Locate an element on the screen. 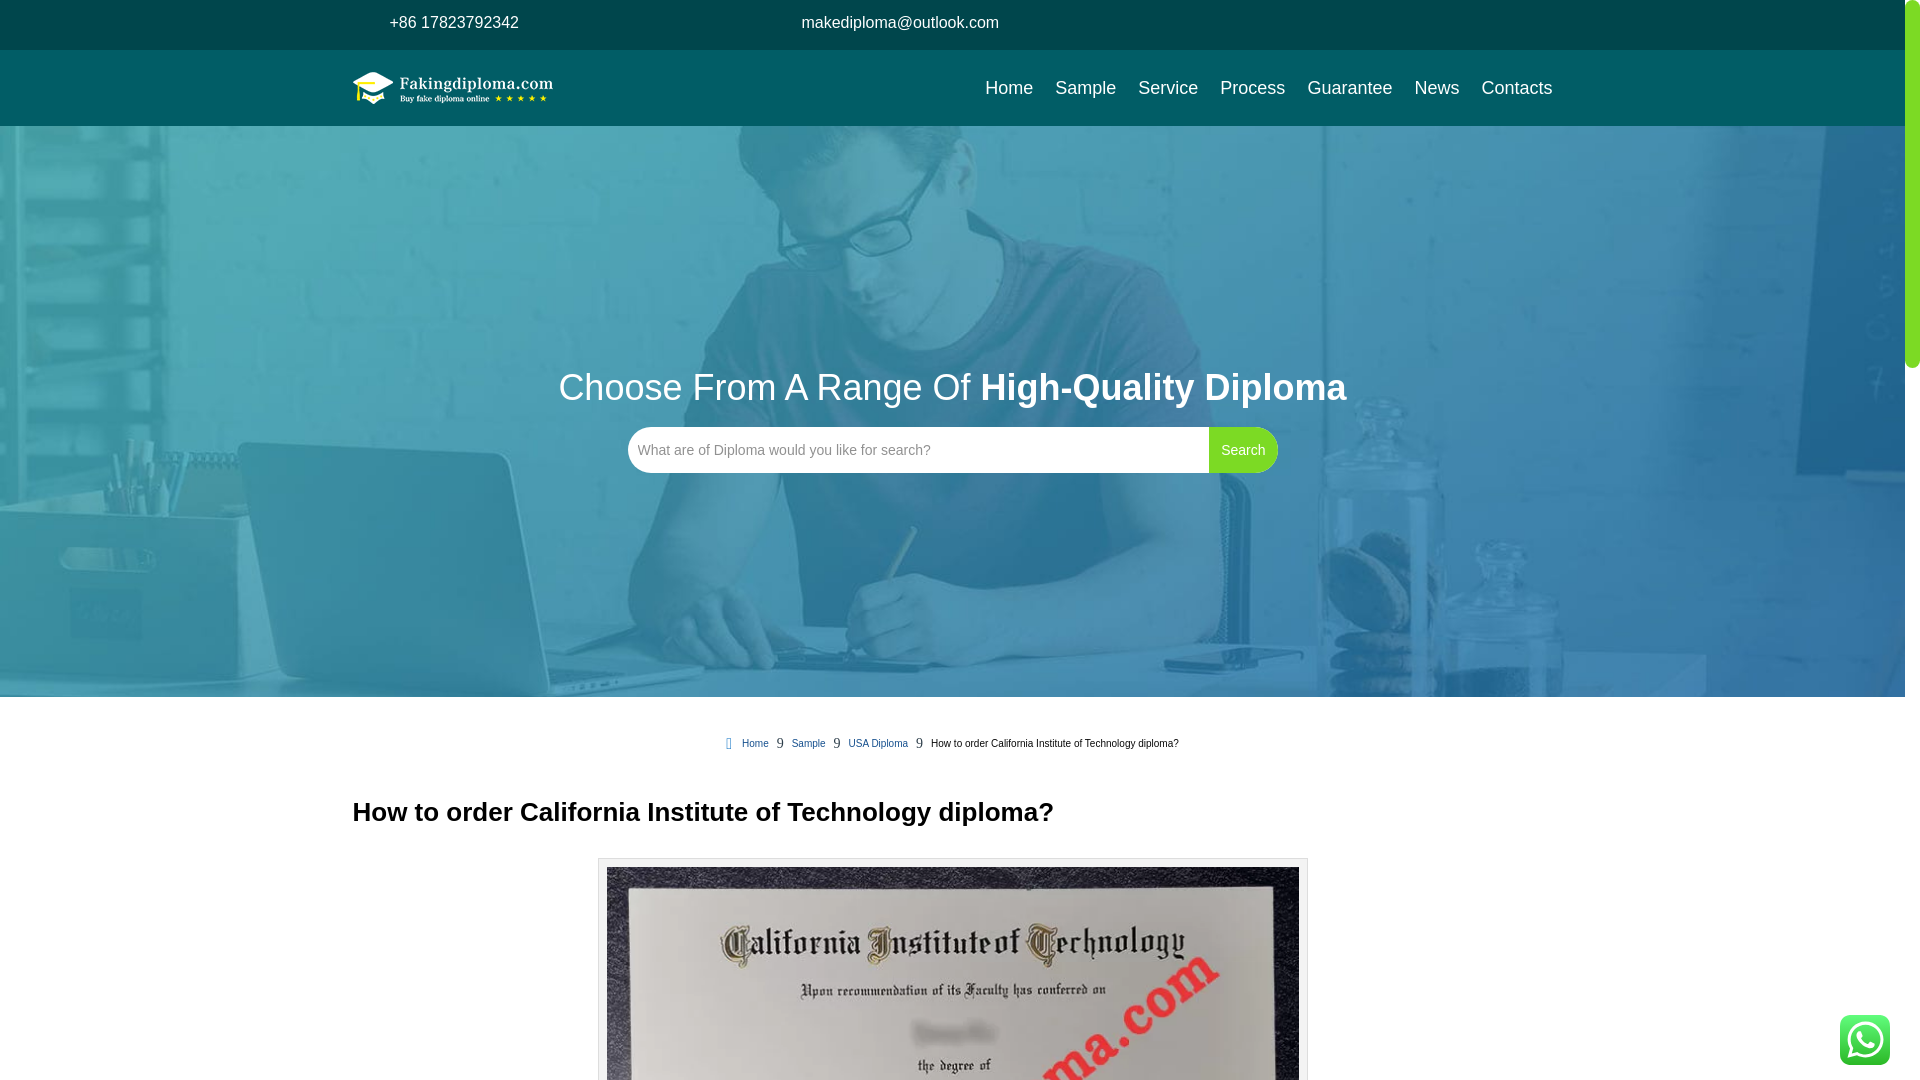  Home is located at coordinates (747, 744).